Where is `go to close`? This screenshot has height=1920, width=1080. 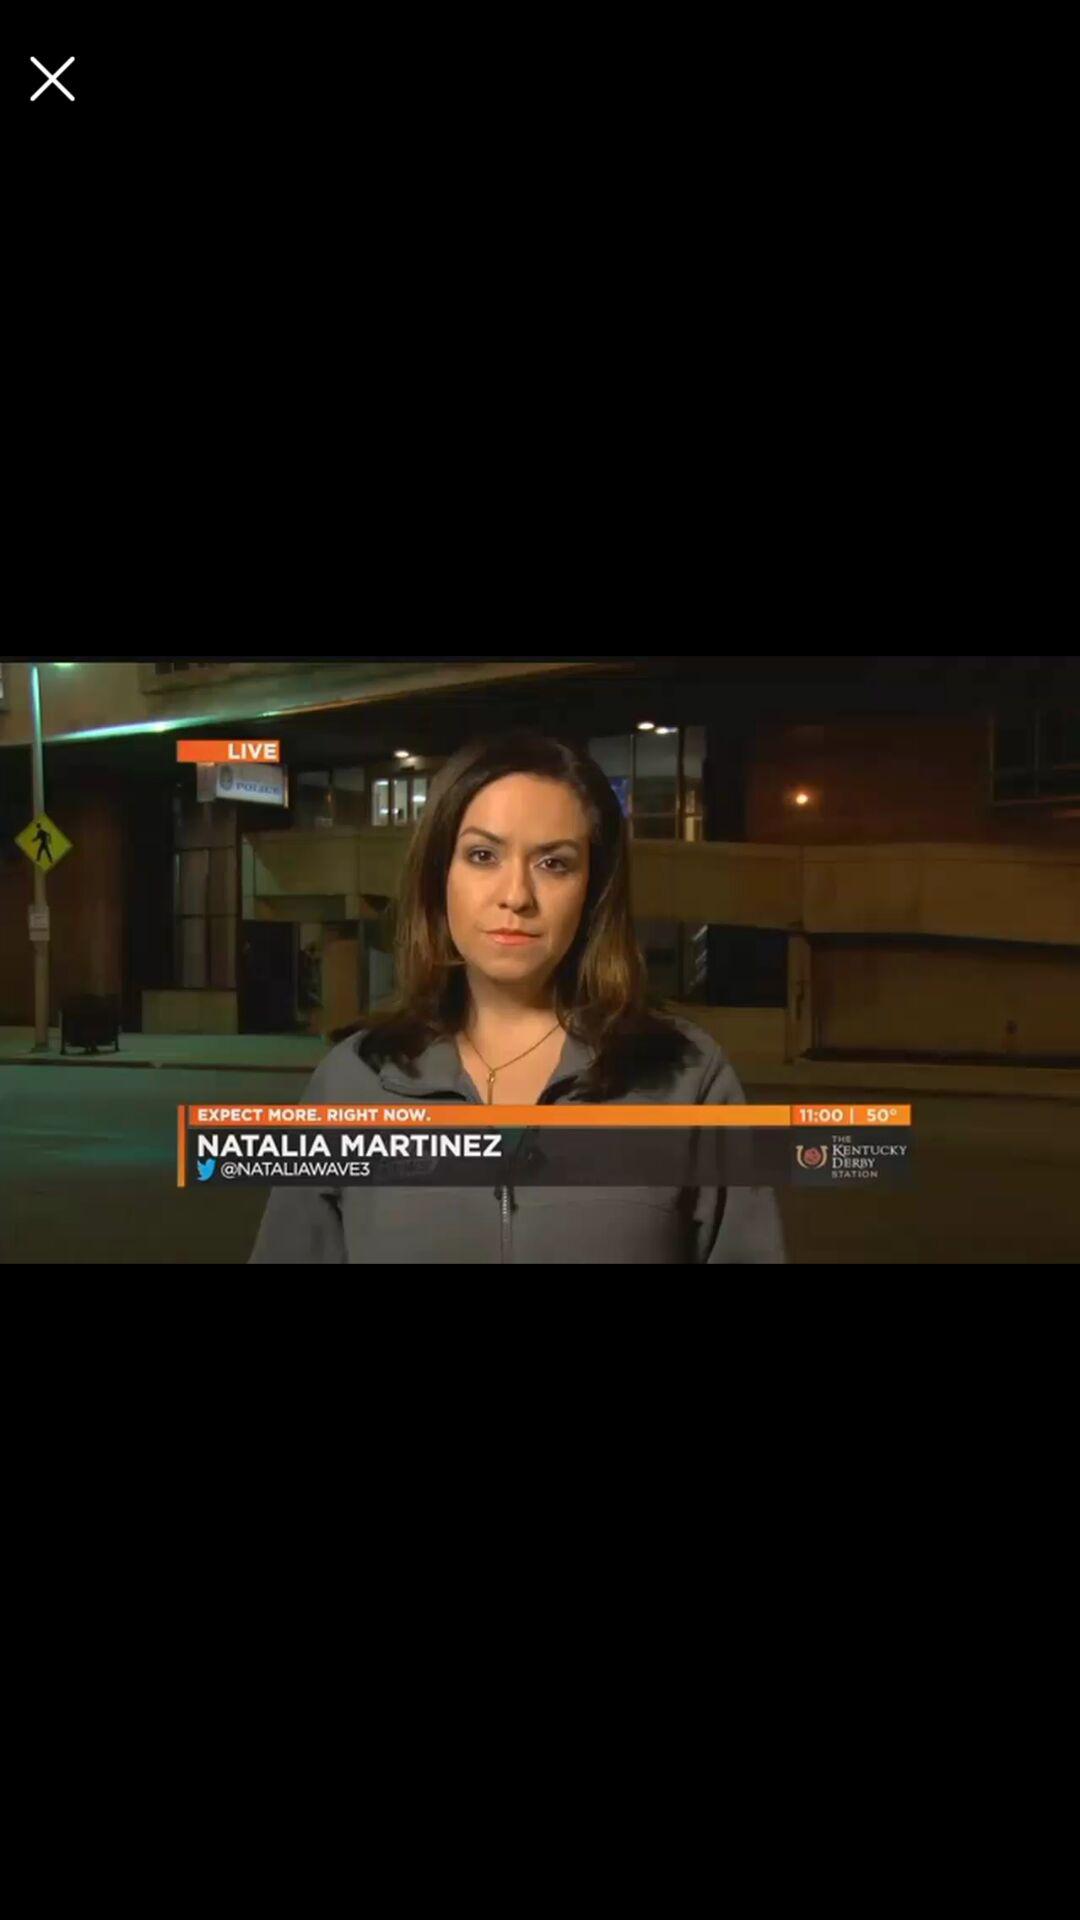 go to close is located at coordinates (52, 78).